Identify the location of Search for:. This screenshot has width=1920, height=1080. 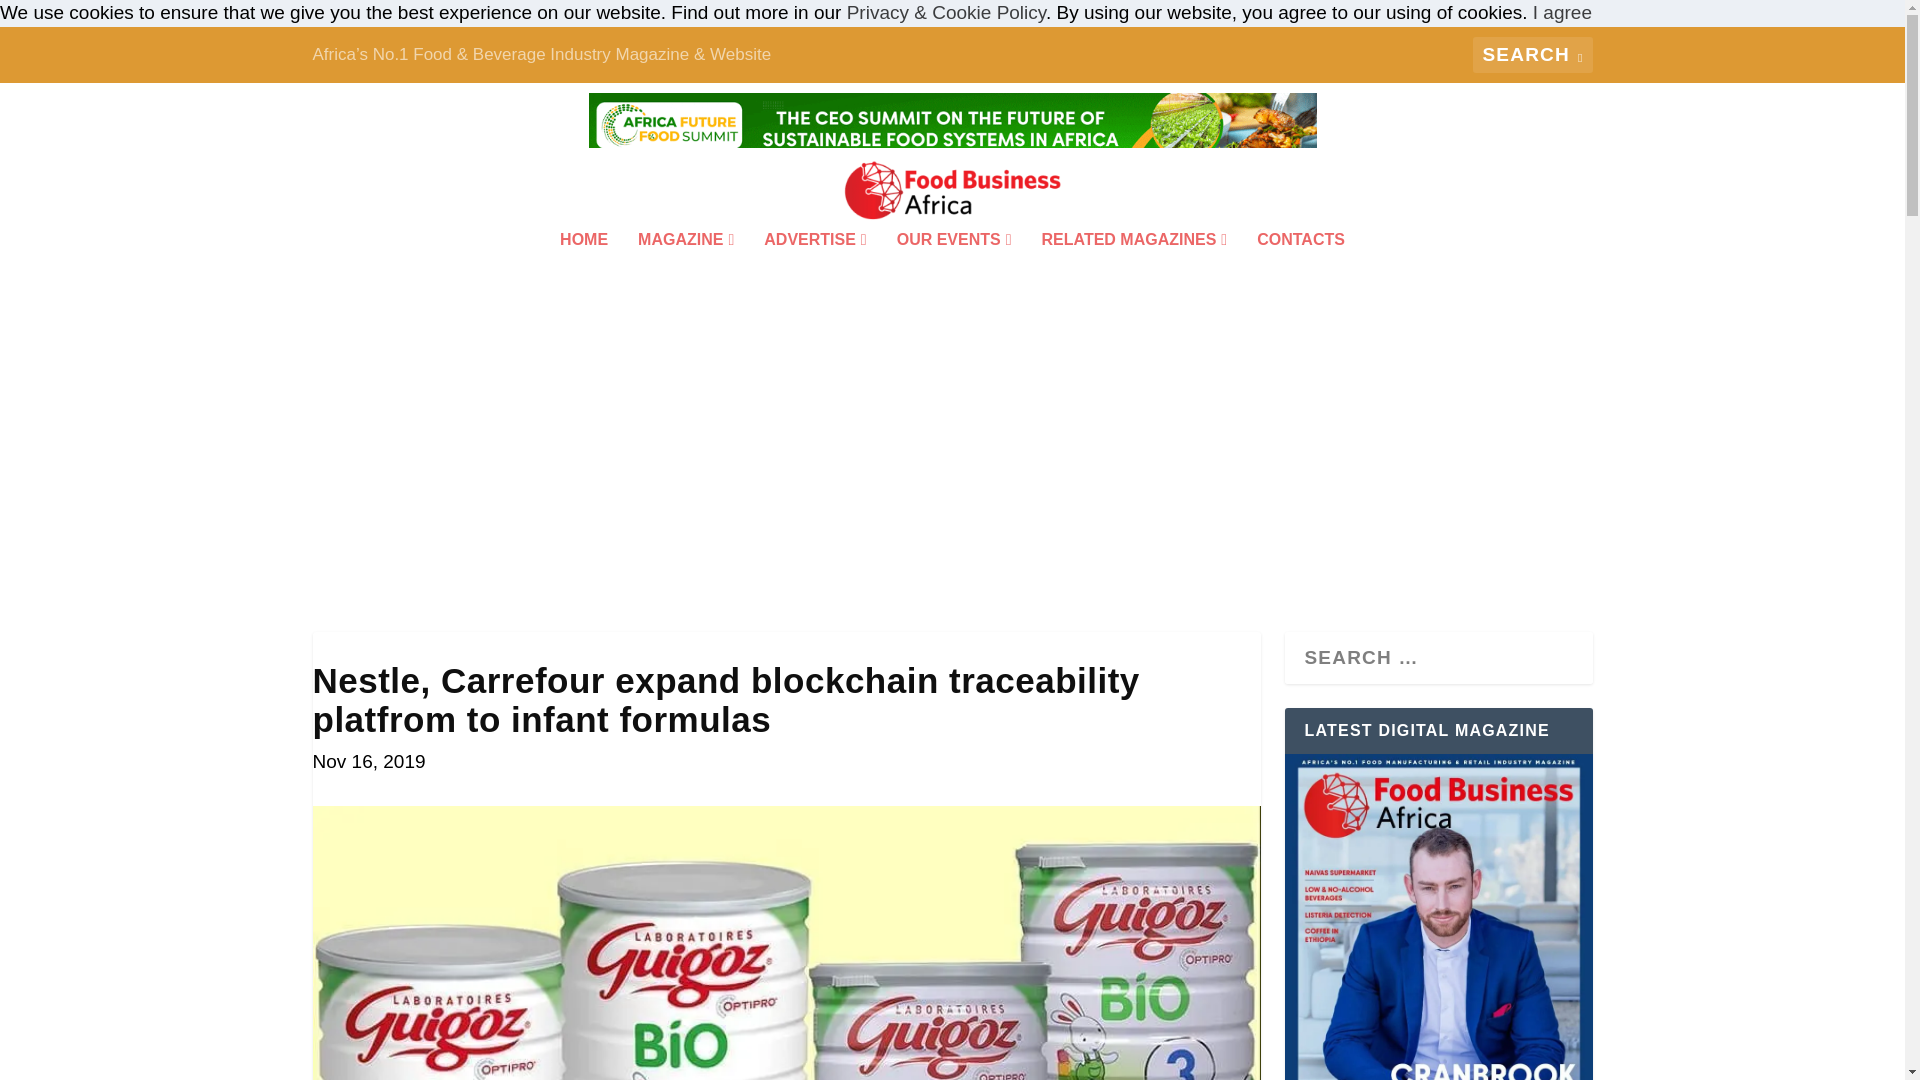
(1532, 54).